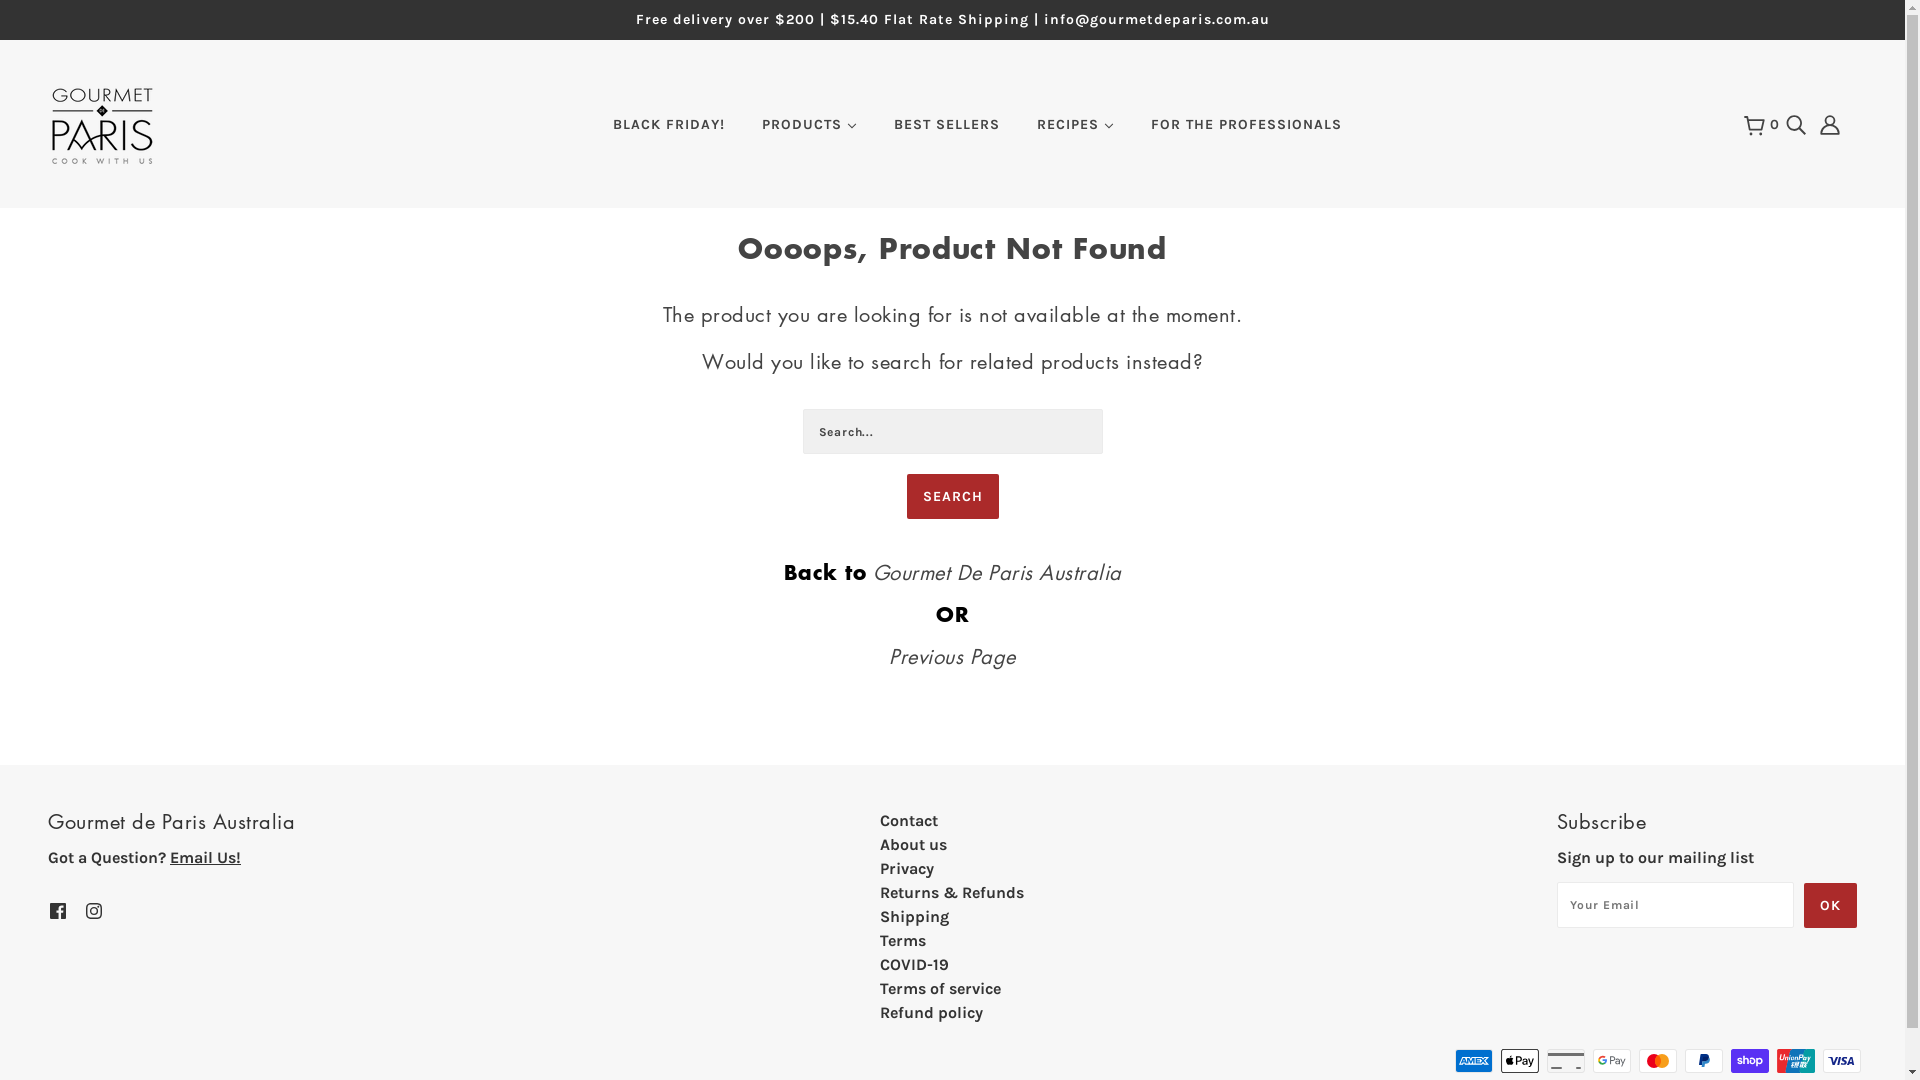 Image resolution: width=1920 pixels, height=1080 pixels. What do you see at coordinates (932, 1012) in the screenshot?
I see `Refund policy` at bounding box center [932, 1012].